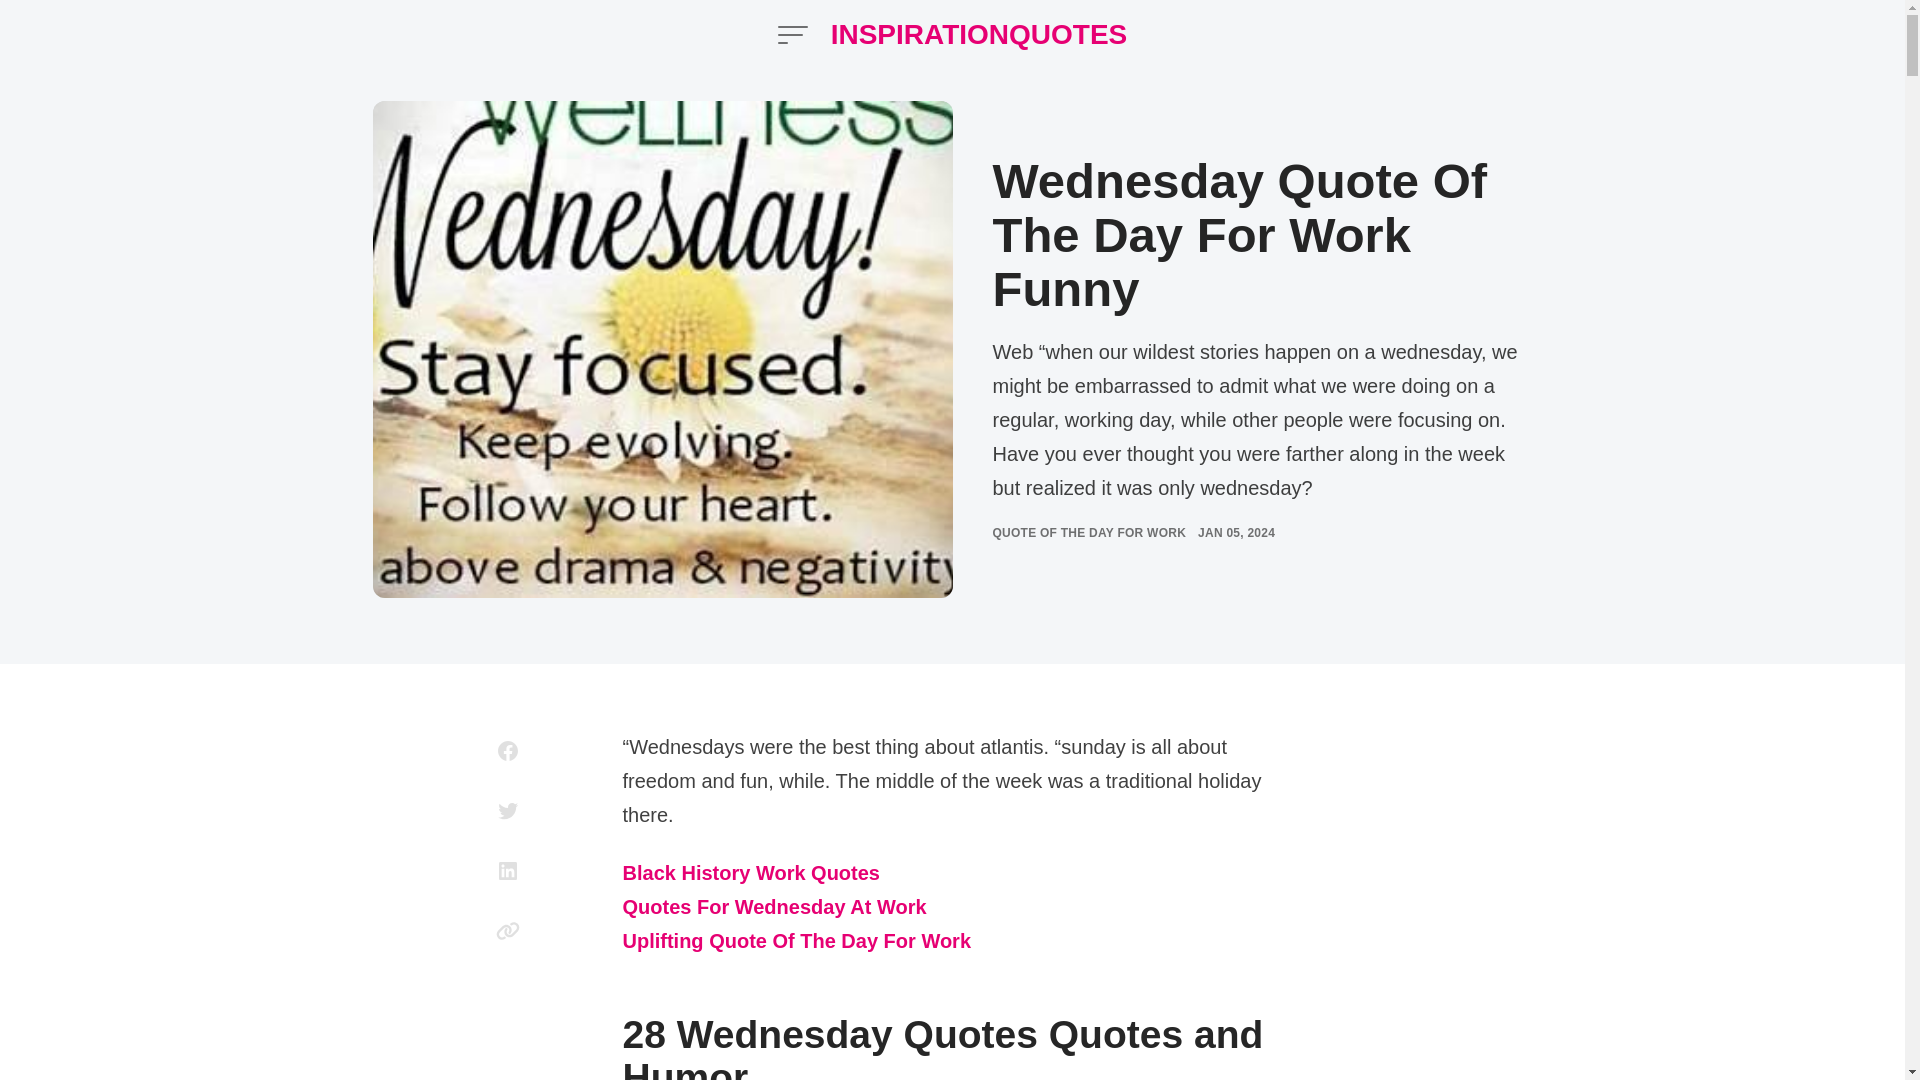 The width and height of the screenshot is (1920, 1080). I want to click on Copy link, so click(508, 930).